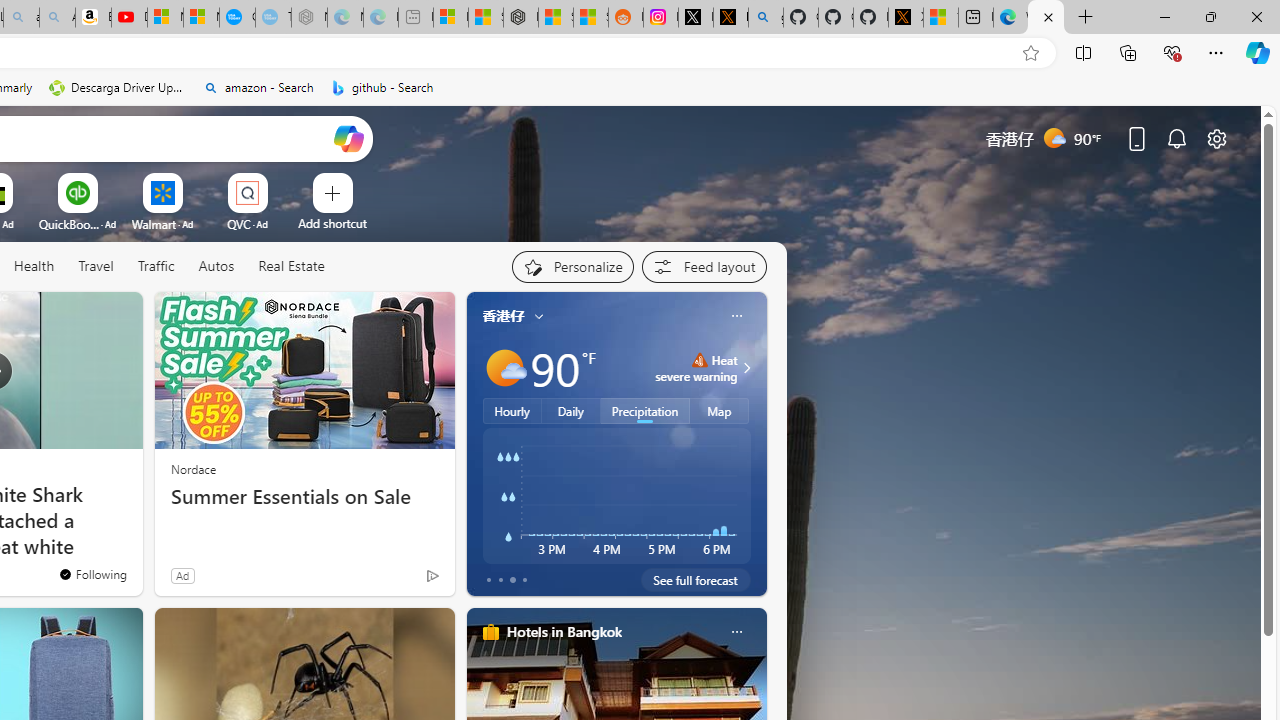 This screenshot has width=1280, height=720. I want to click on Mostly sunny, so click(504, 368).